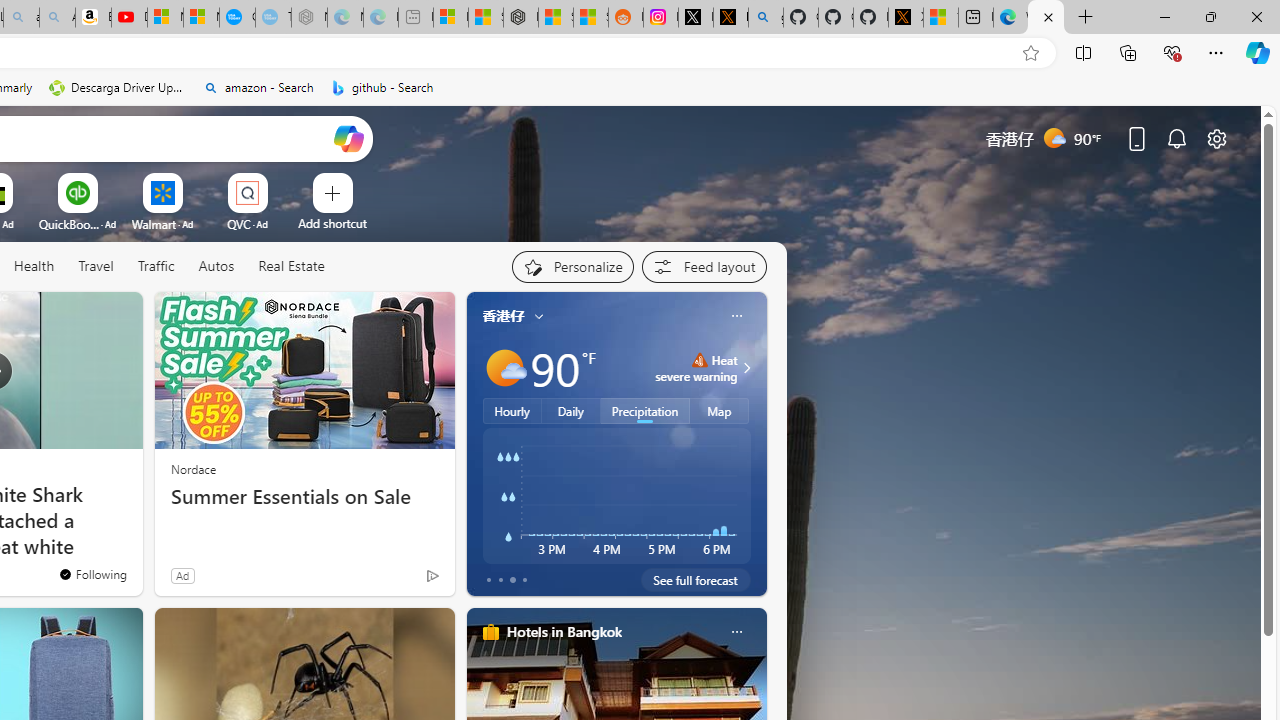 This screenshot has width=1280, height=720. I want to click on Mostly sunny, so click(504, 368).